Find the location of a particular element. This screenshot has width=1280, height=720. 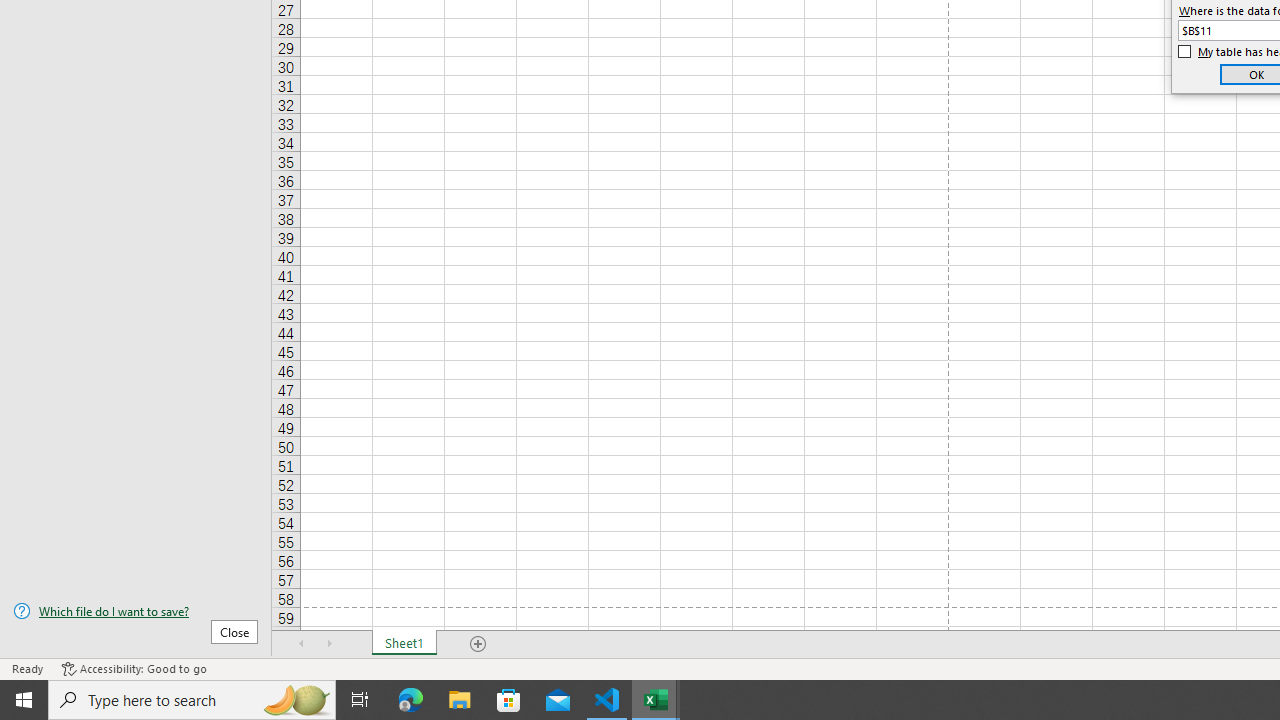

Close is located at coordinates (234, 631).